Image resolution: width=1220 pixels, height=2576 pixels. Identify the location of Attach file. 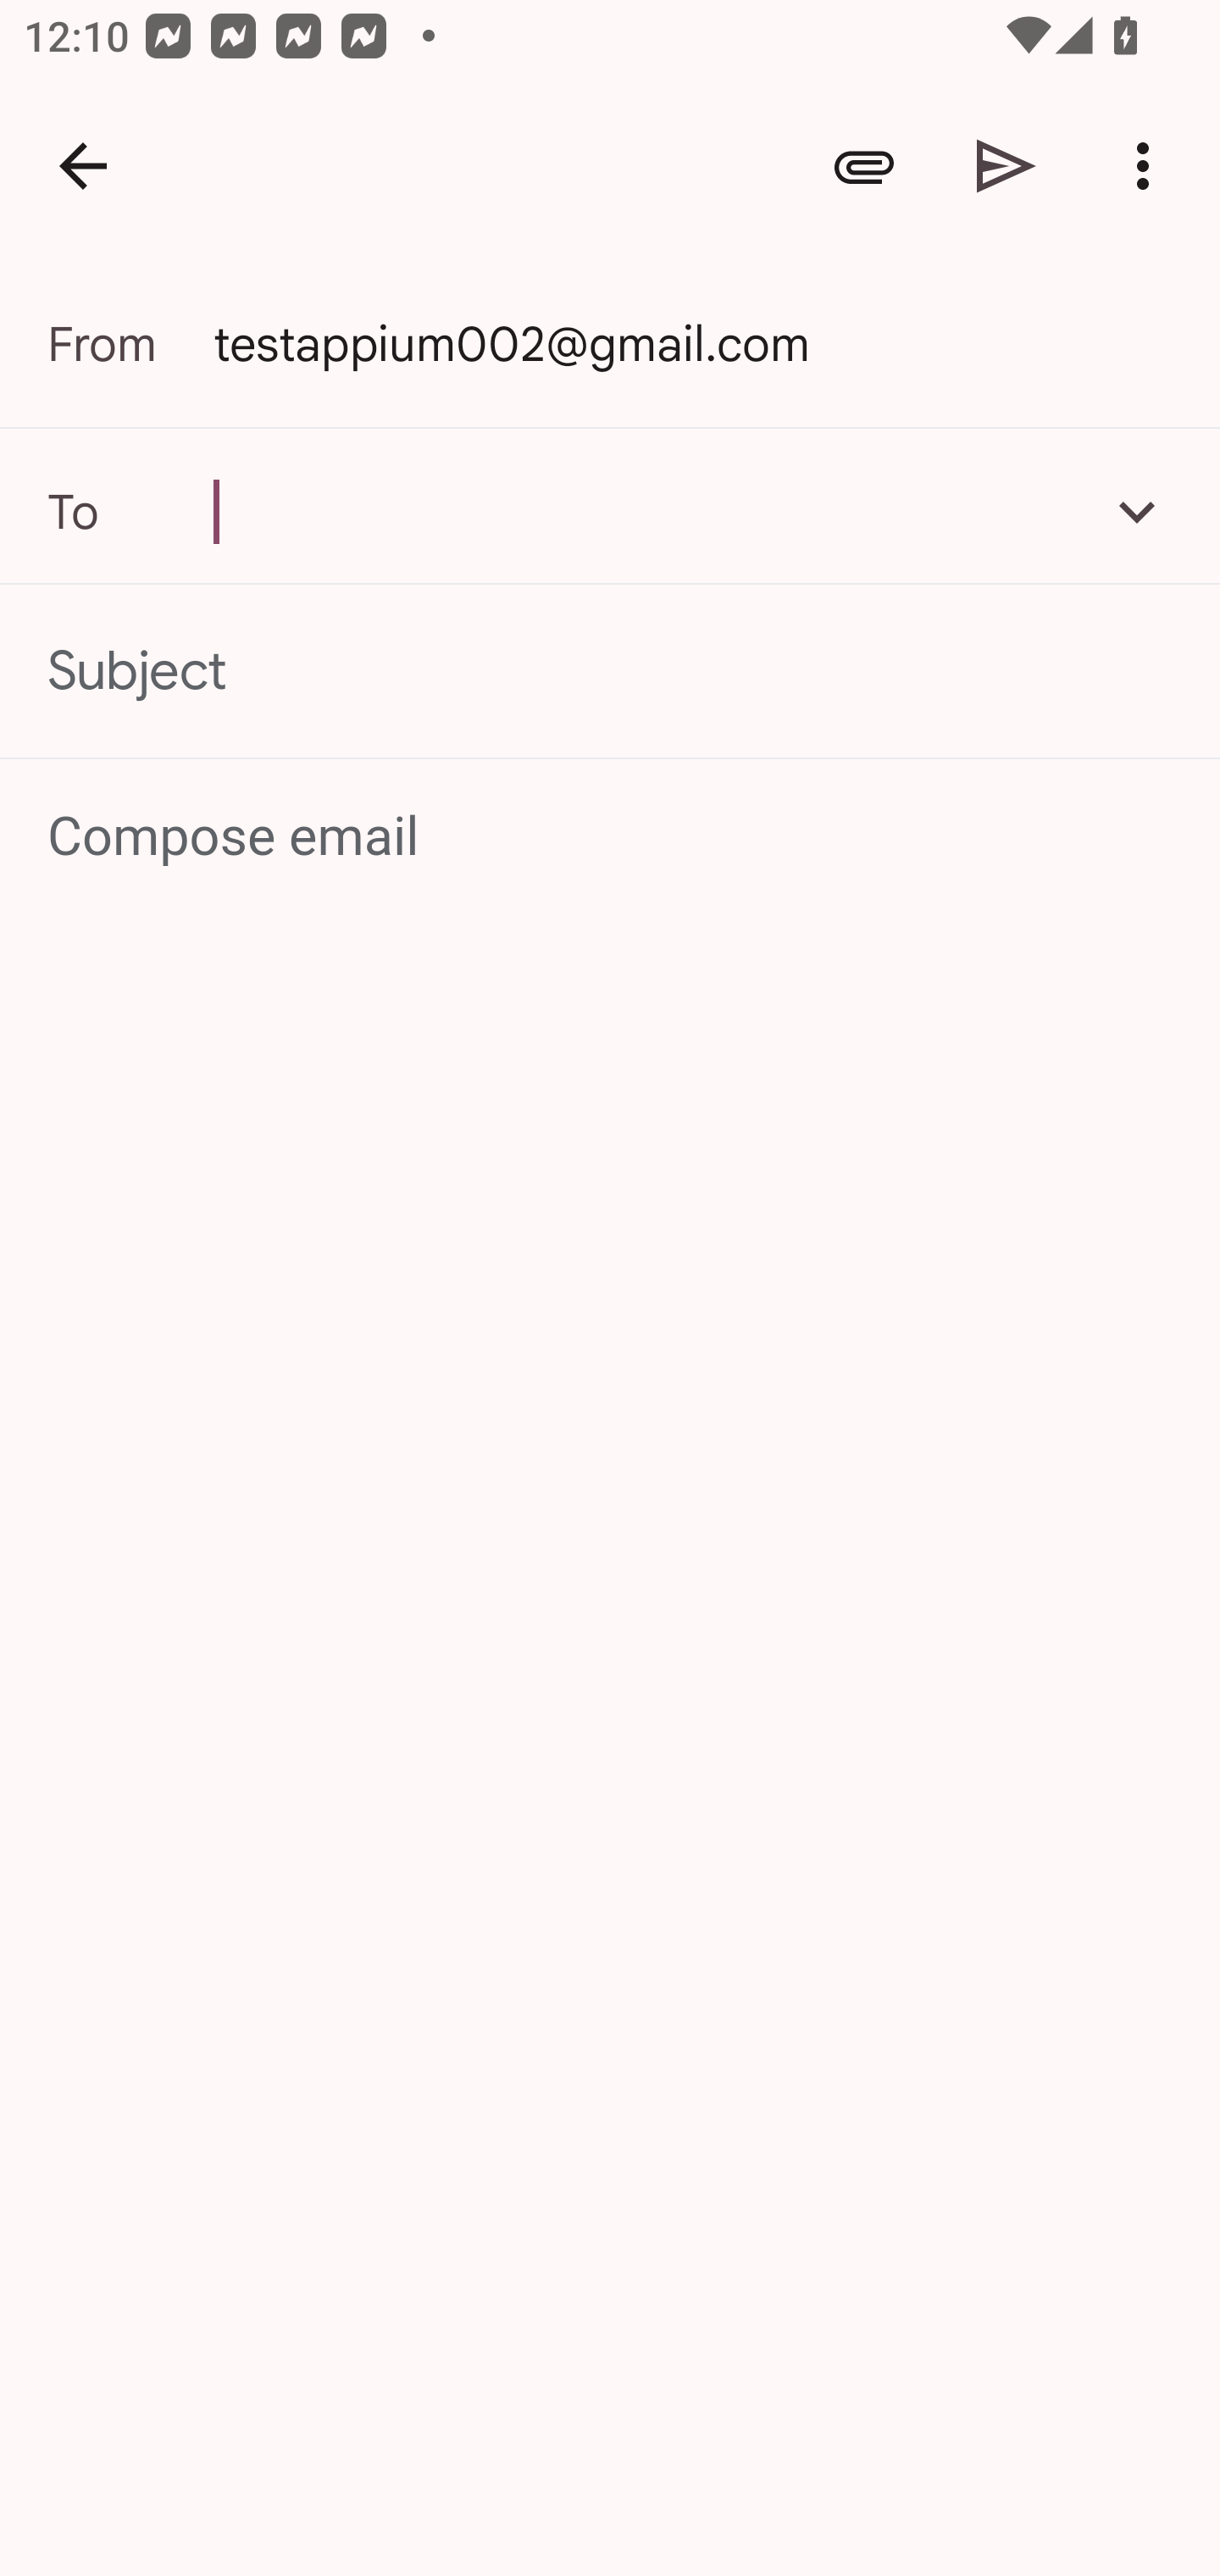
(864, 166).